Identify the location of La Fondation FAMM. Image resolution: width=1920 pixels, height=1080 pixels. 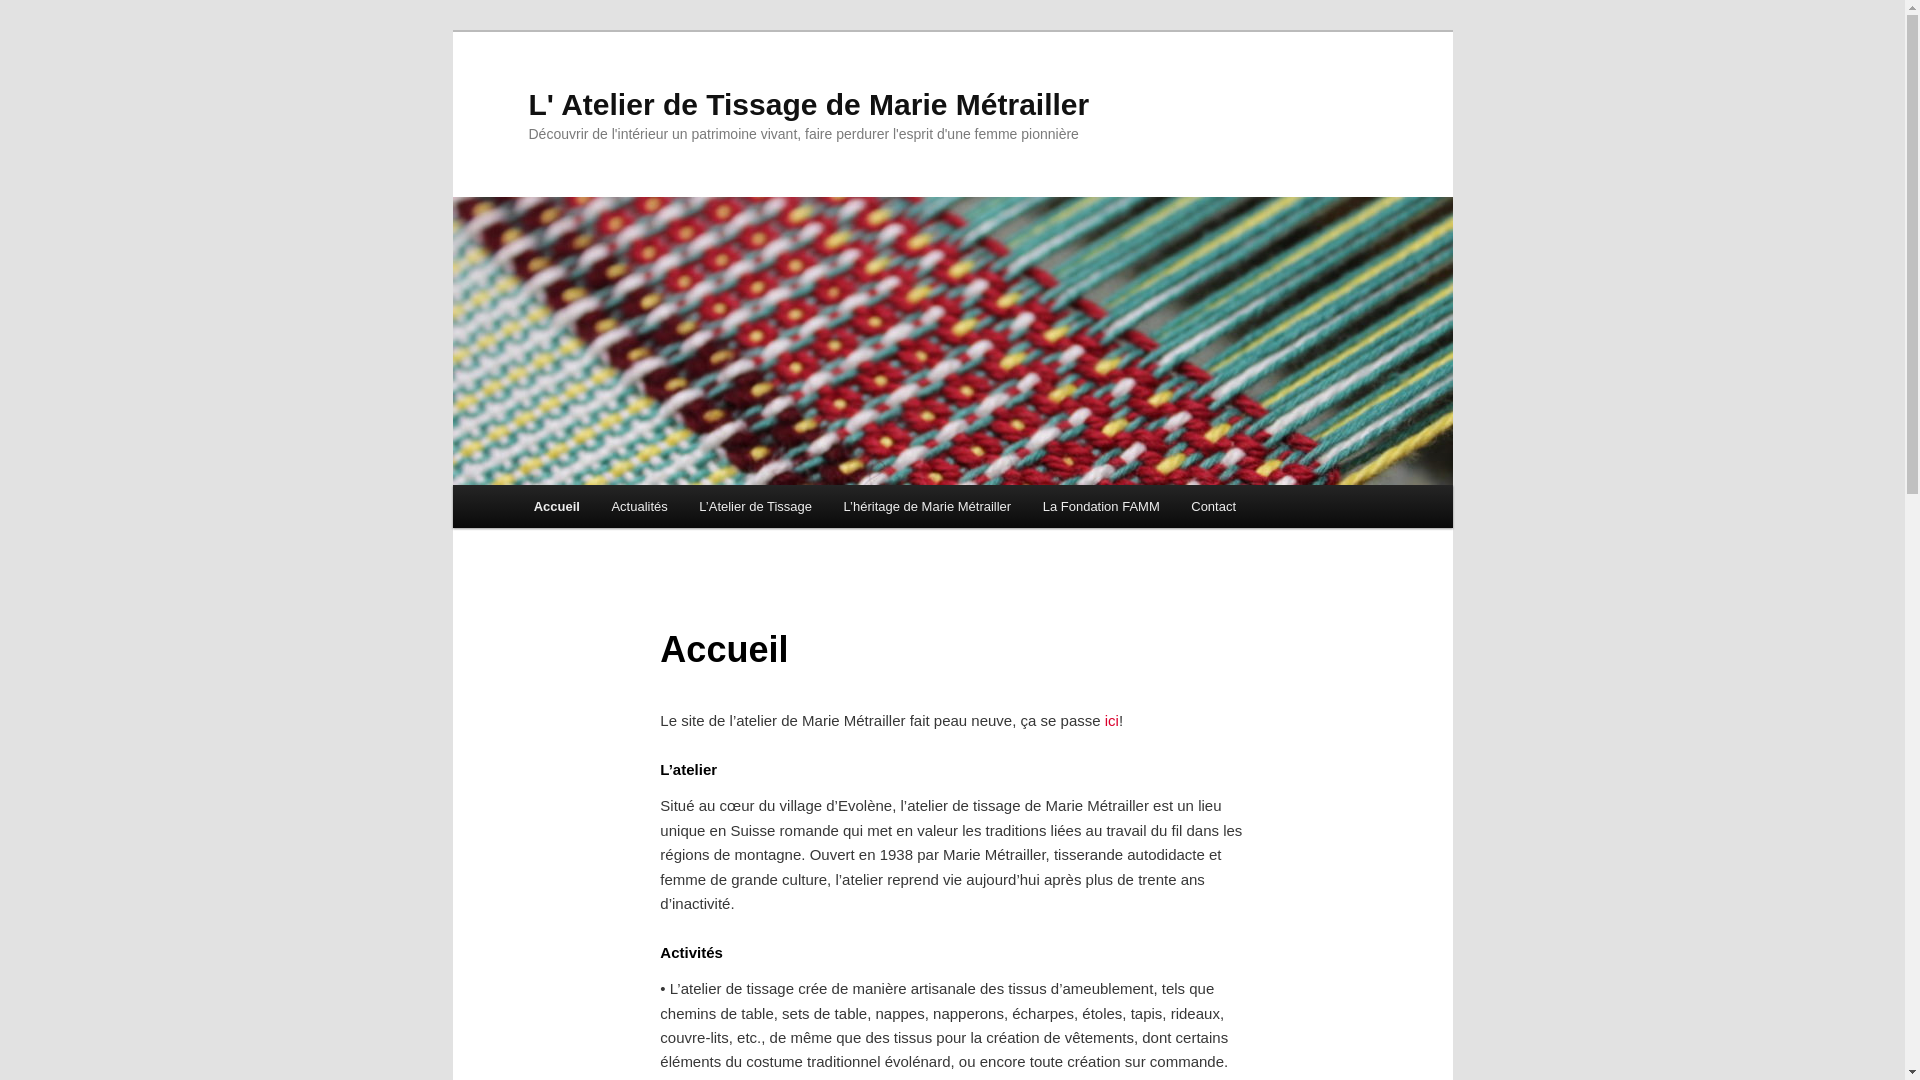
(1102, 506).